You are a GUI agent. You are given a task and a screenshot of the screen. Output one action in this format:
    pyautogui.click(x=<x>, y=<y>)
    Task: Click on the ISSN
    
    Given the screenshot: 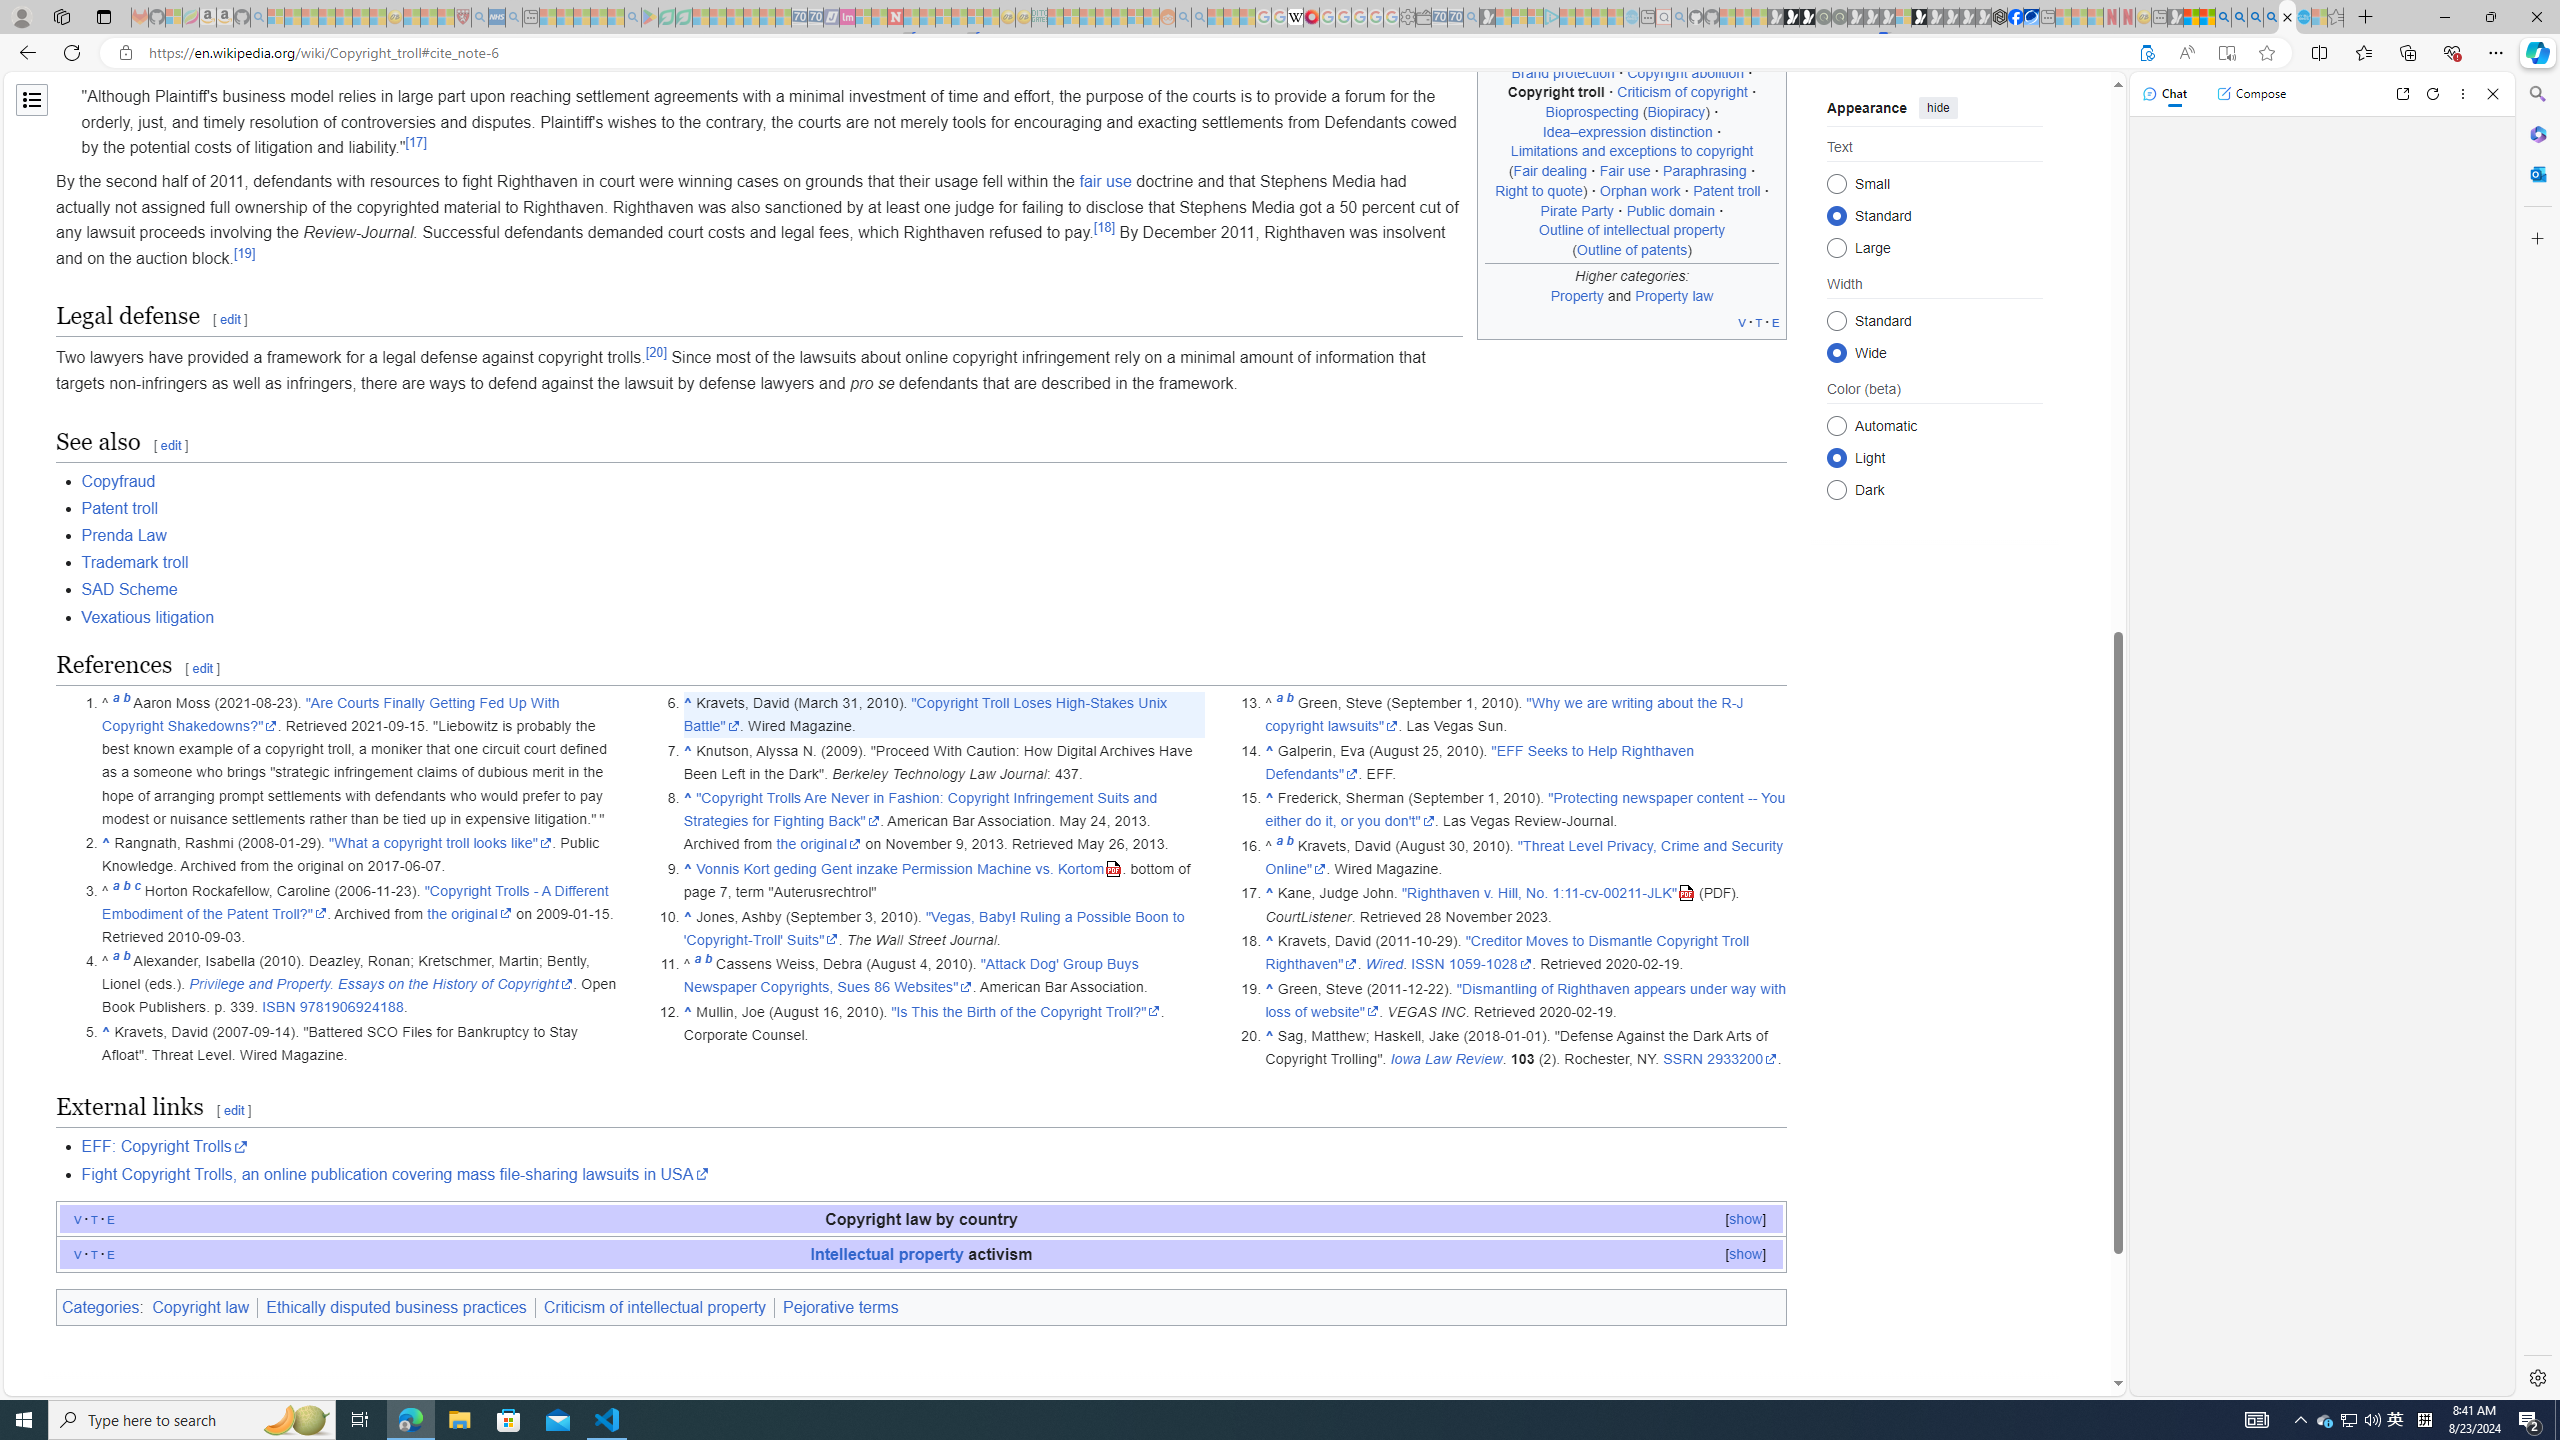 What is the action you would take?
    pyautogui.click(x=1426, y=964)
    